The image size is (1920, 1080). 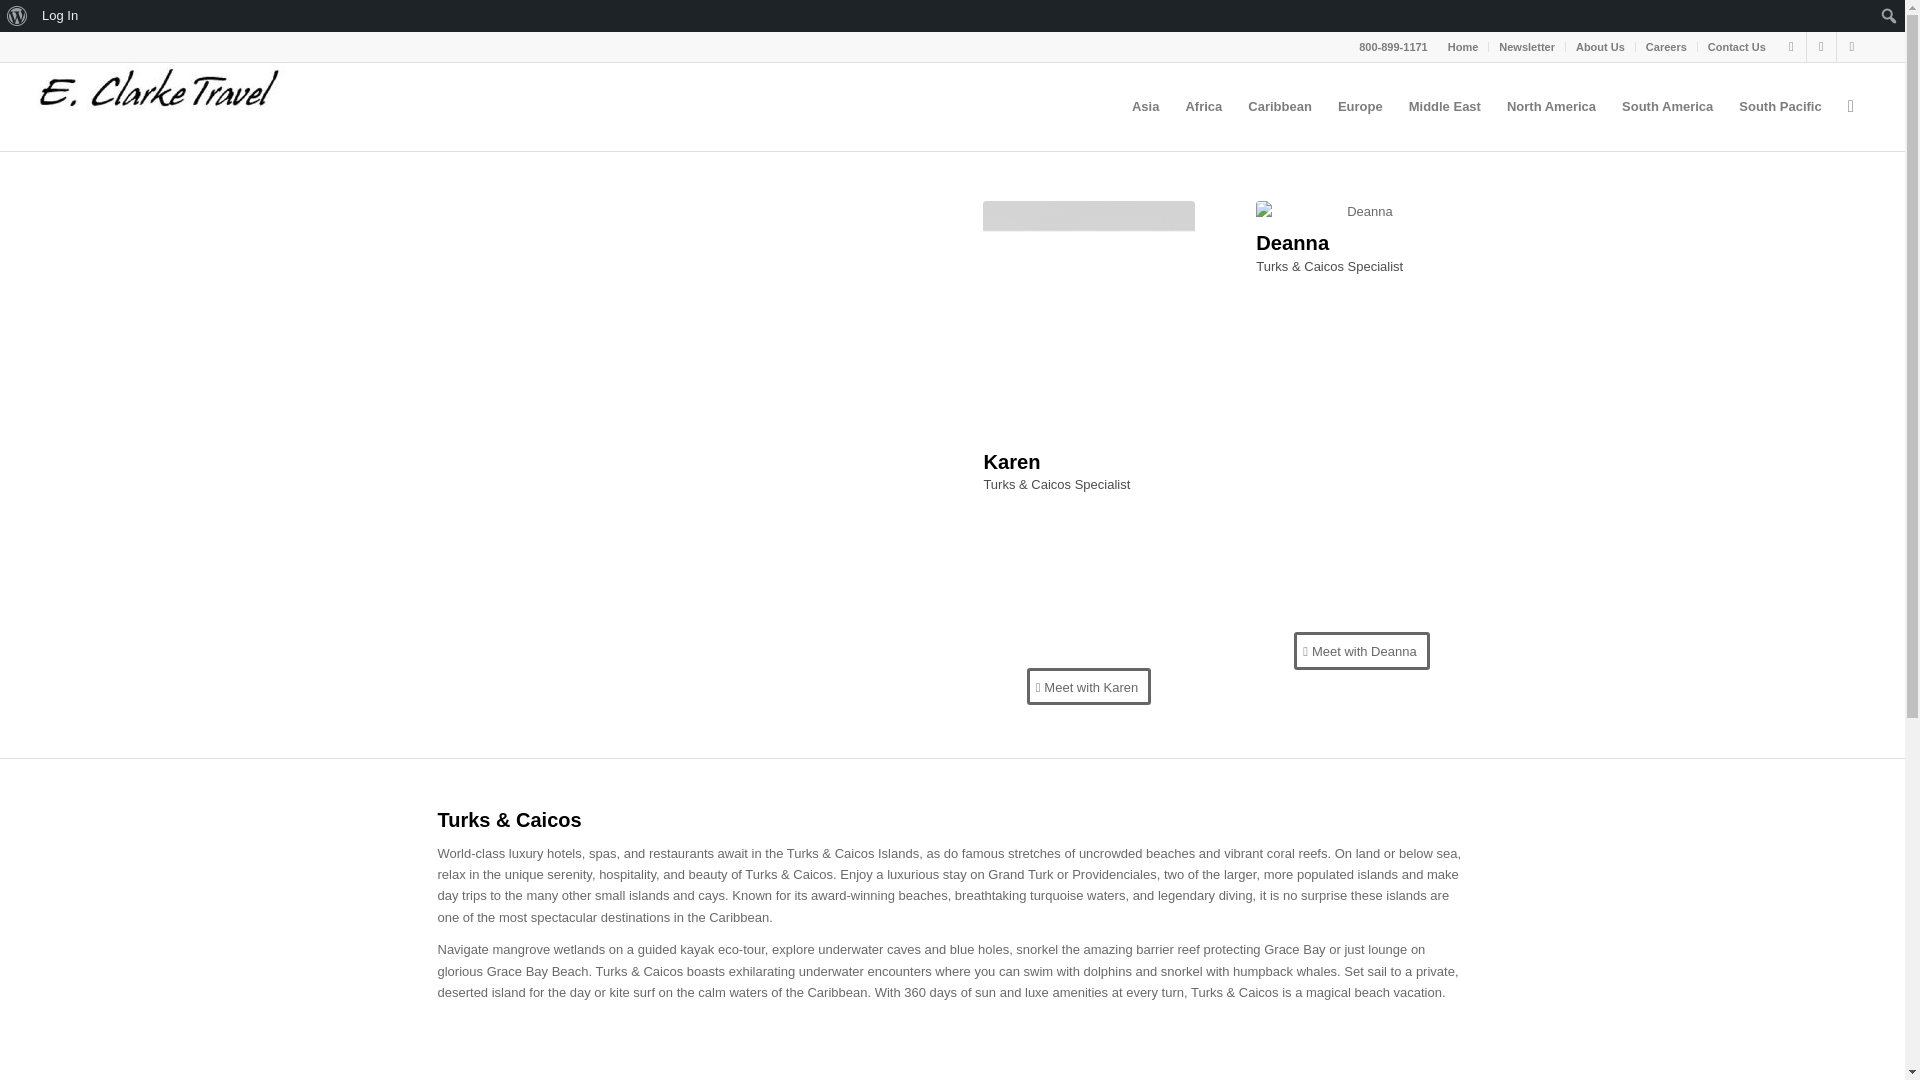 I want to click on Facebook, so click(x=1792, y=46).